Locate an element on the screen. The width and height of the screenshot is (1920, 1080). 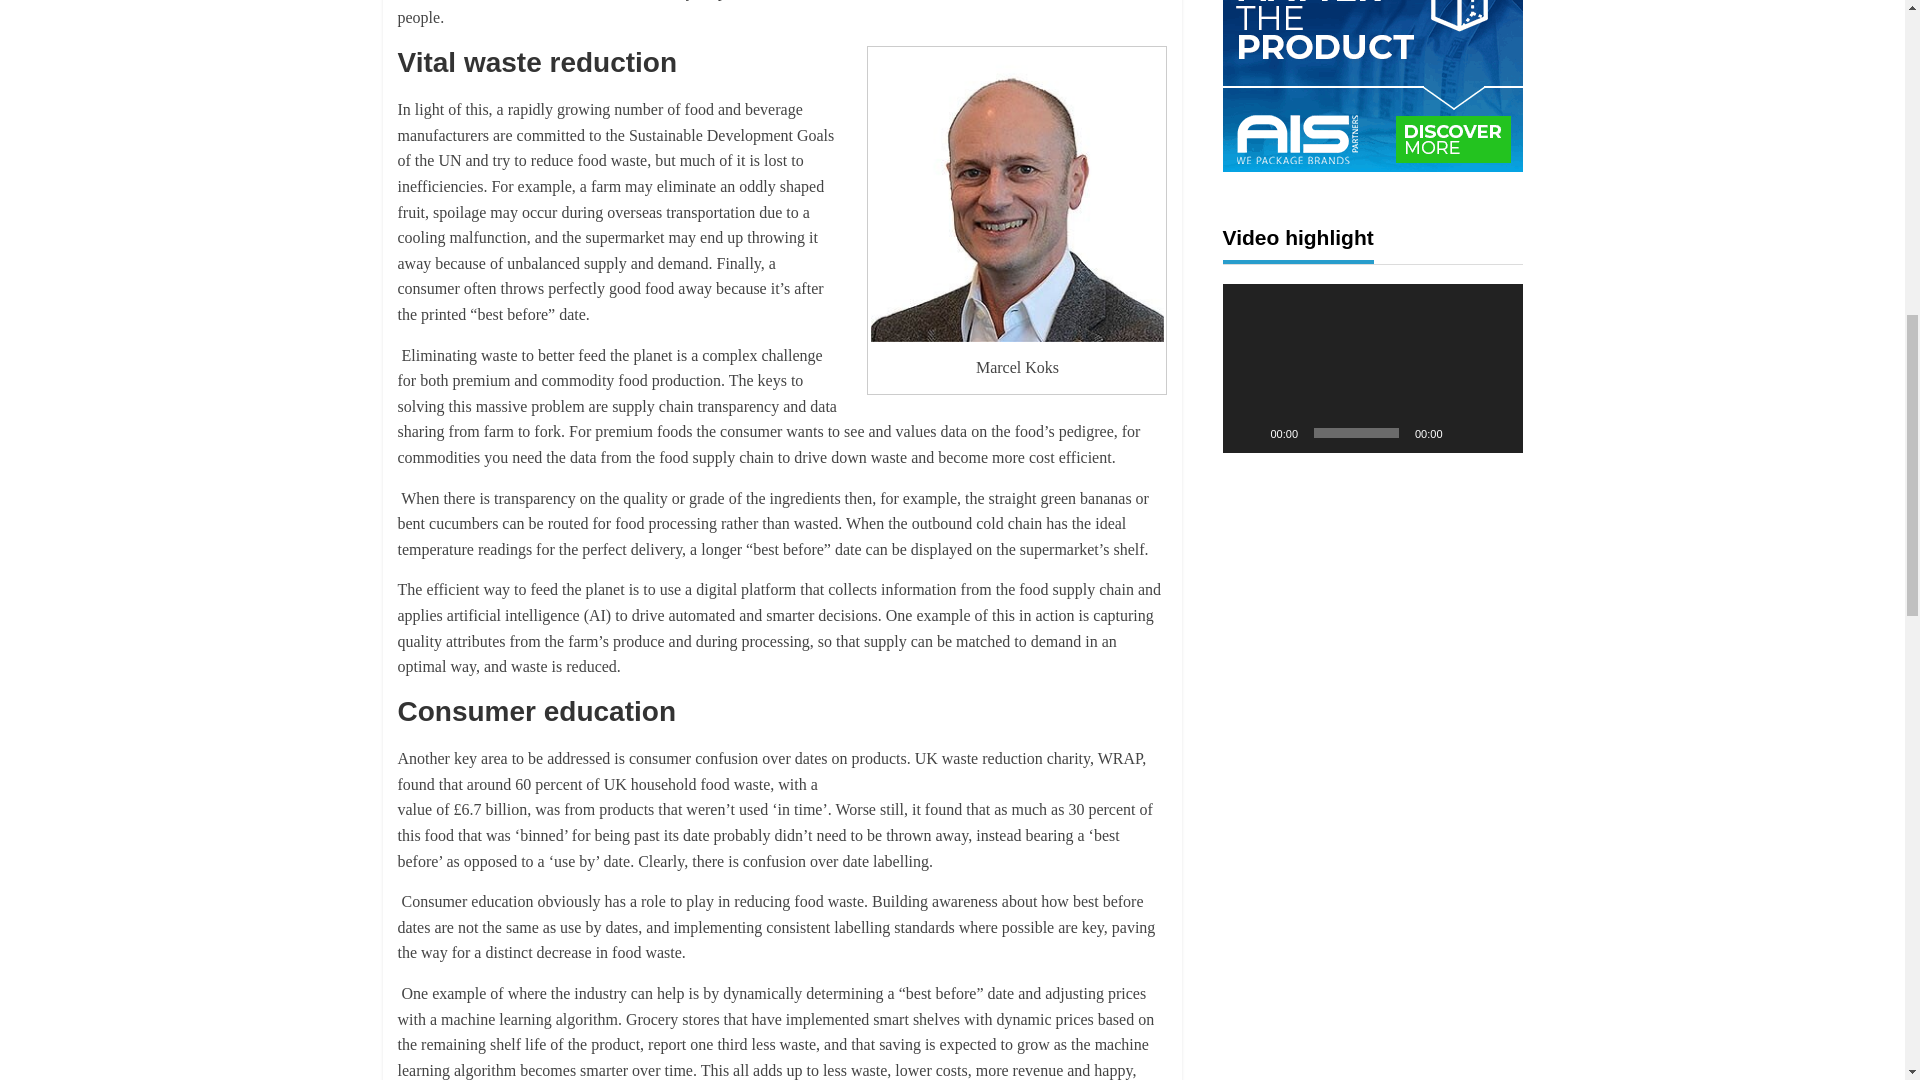
Mute is located at coordinates (1464, 432).